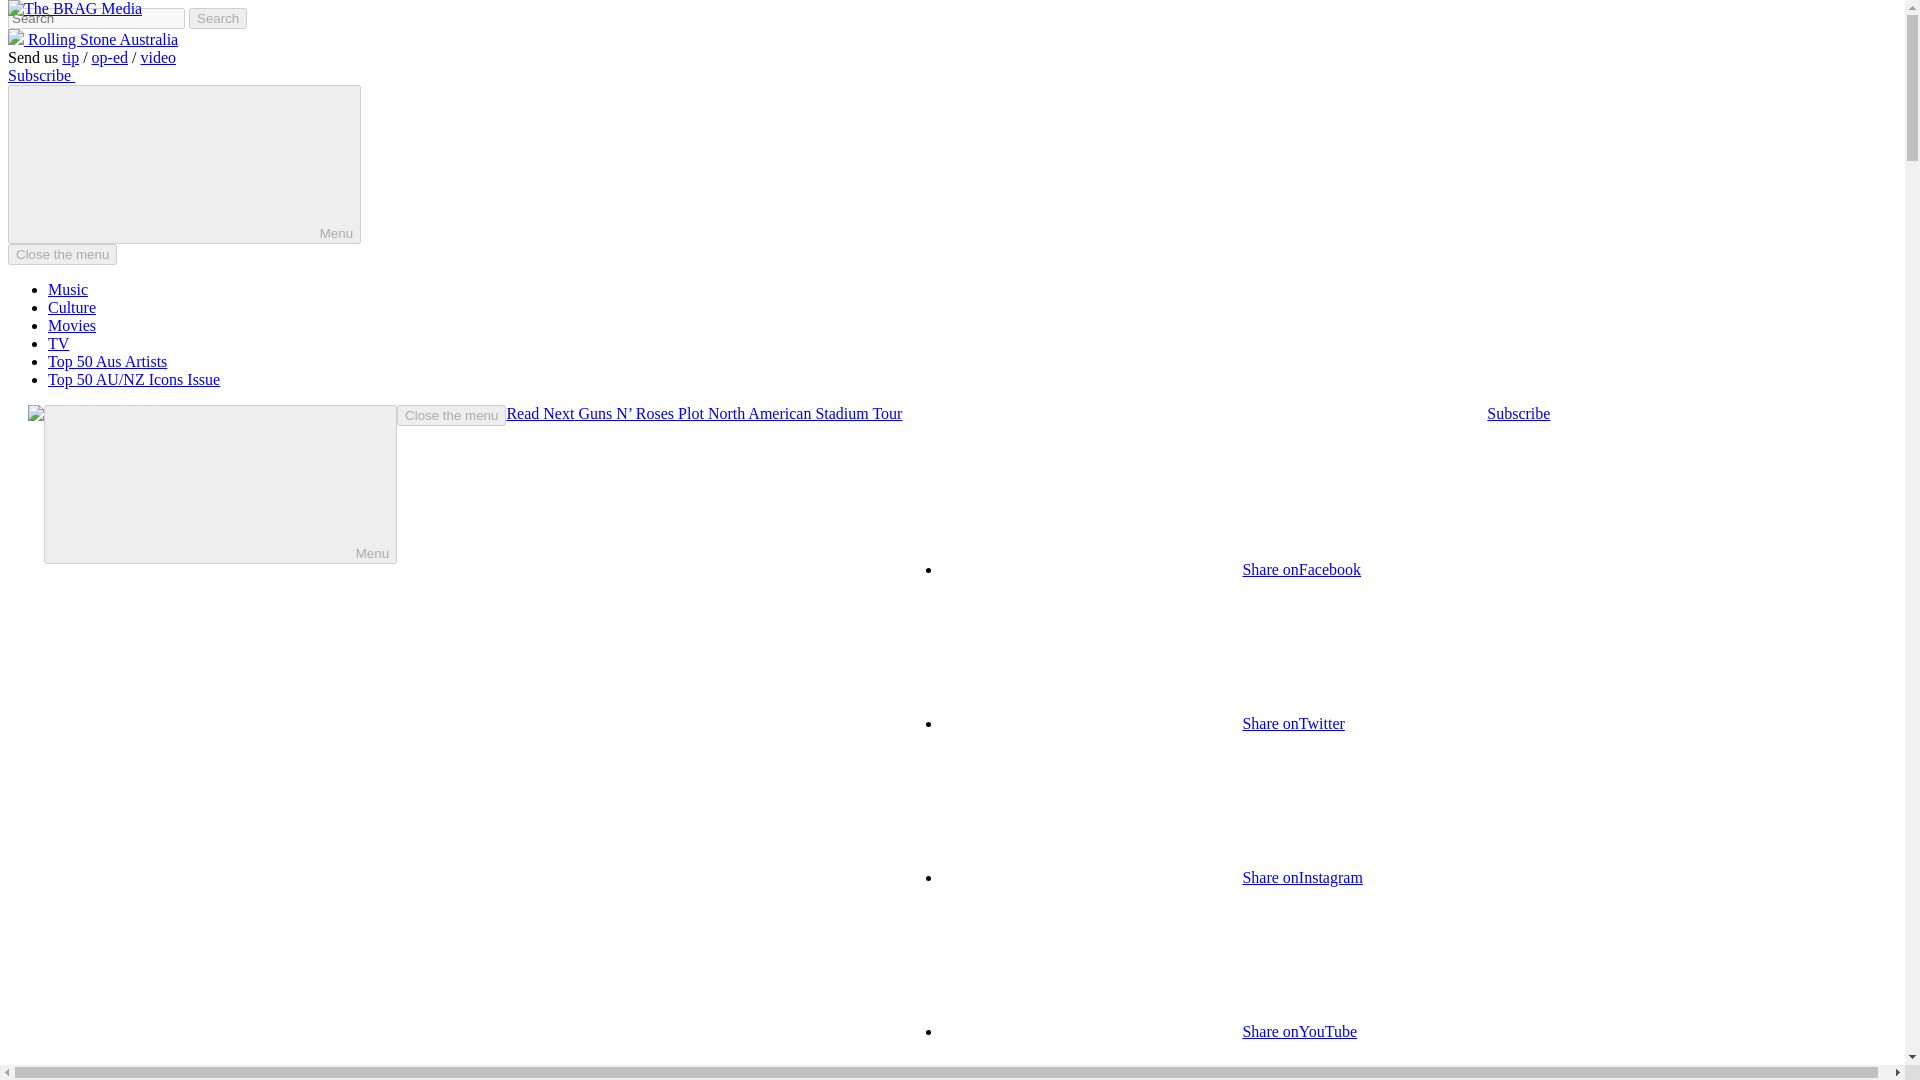 The height and width of the screenshot is (1080, 1920). I want to click on Close the menu, so click(62, 254).